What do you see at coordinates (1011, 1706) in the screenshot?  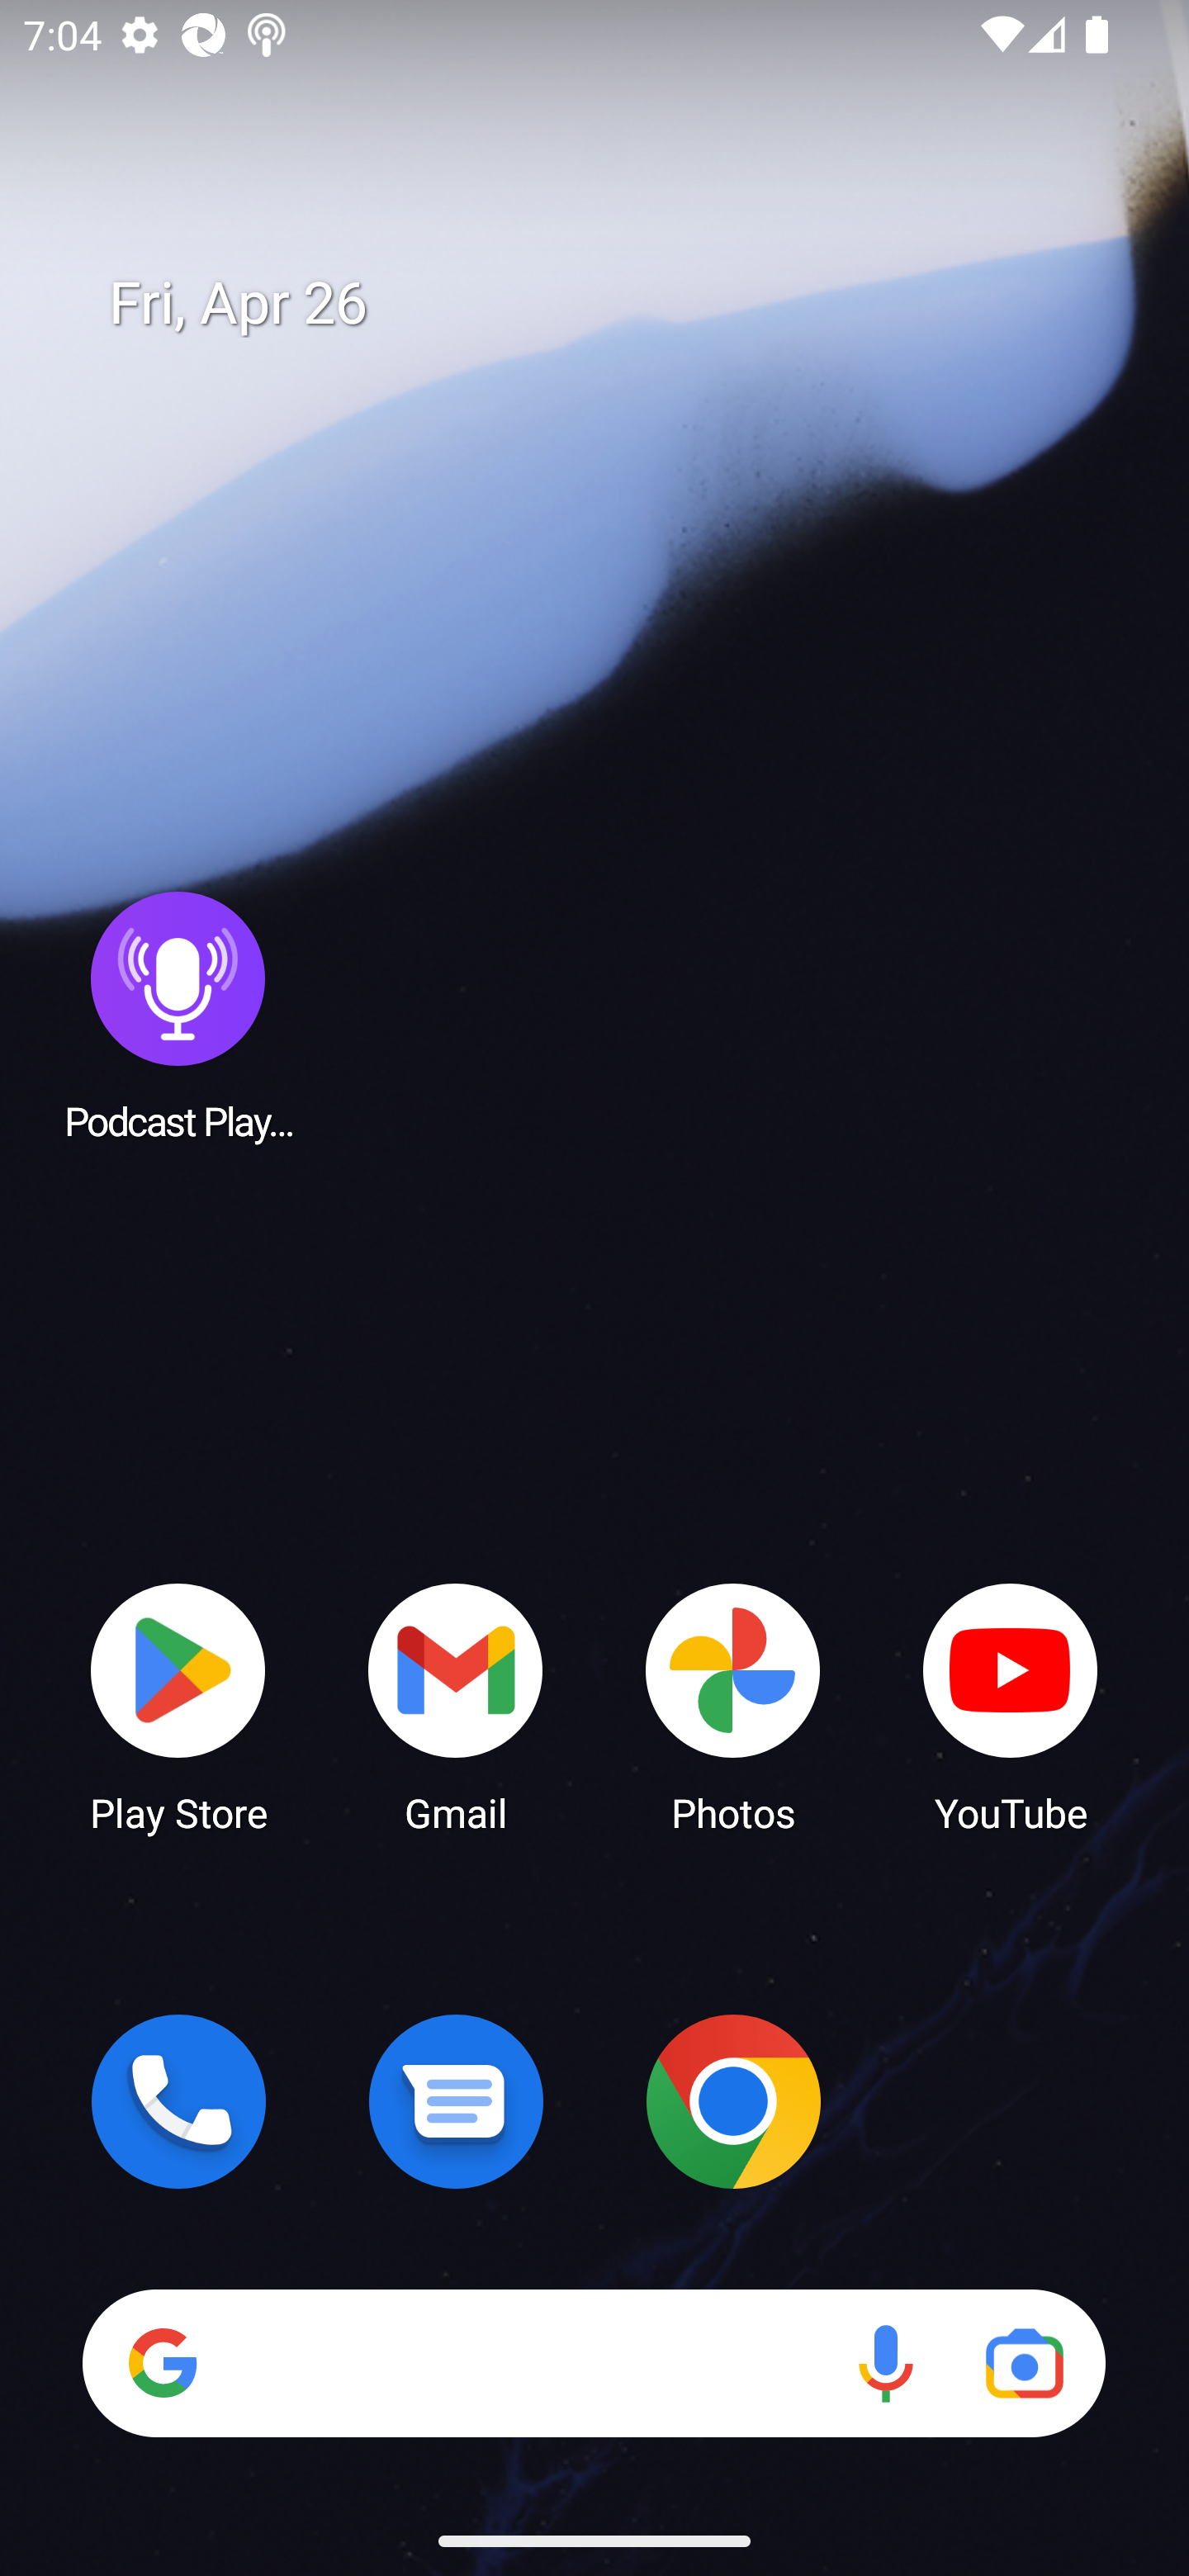 I see `YouTube` at bounding box center [1011, 1706].